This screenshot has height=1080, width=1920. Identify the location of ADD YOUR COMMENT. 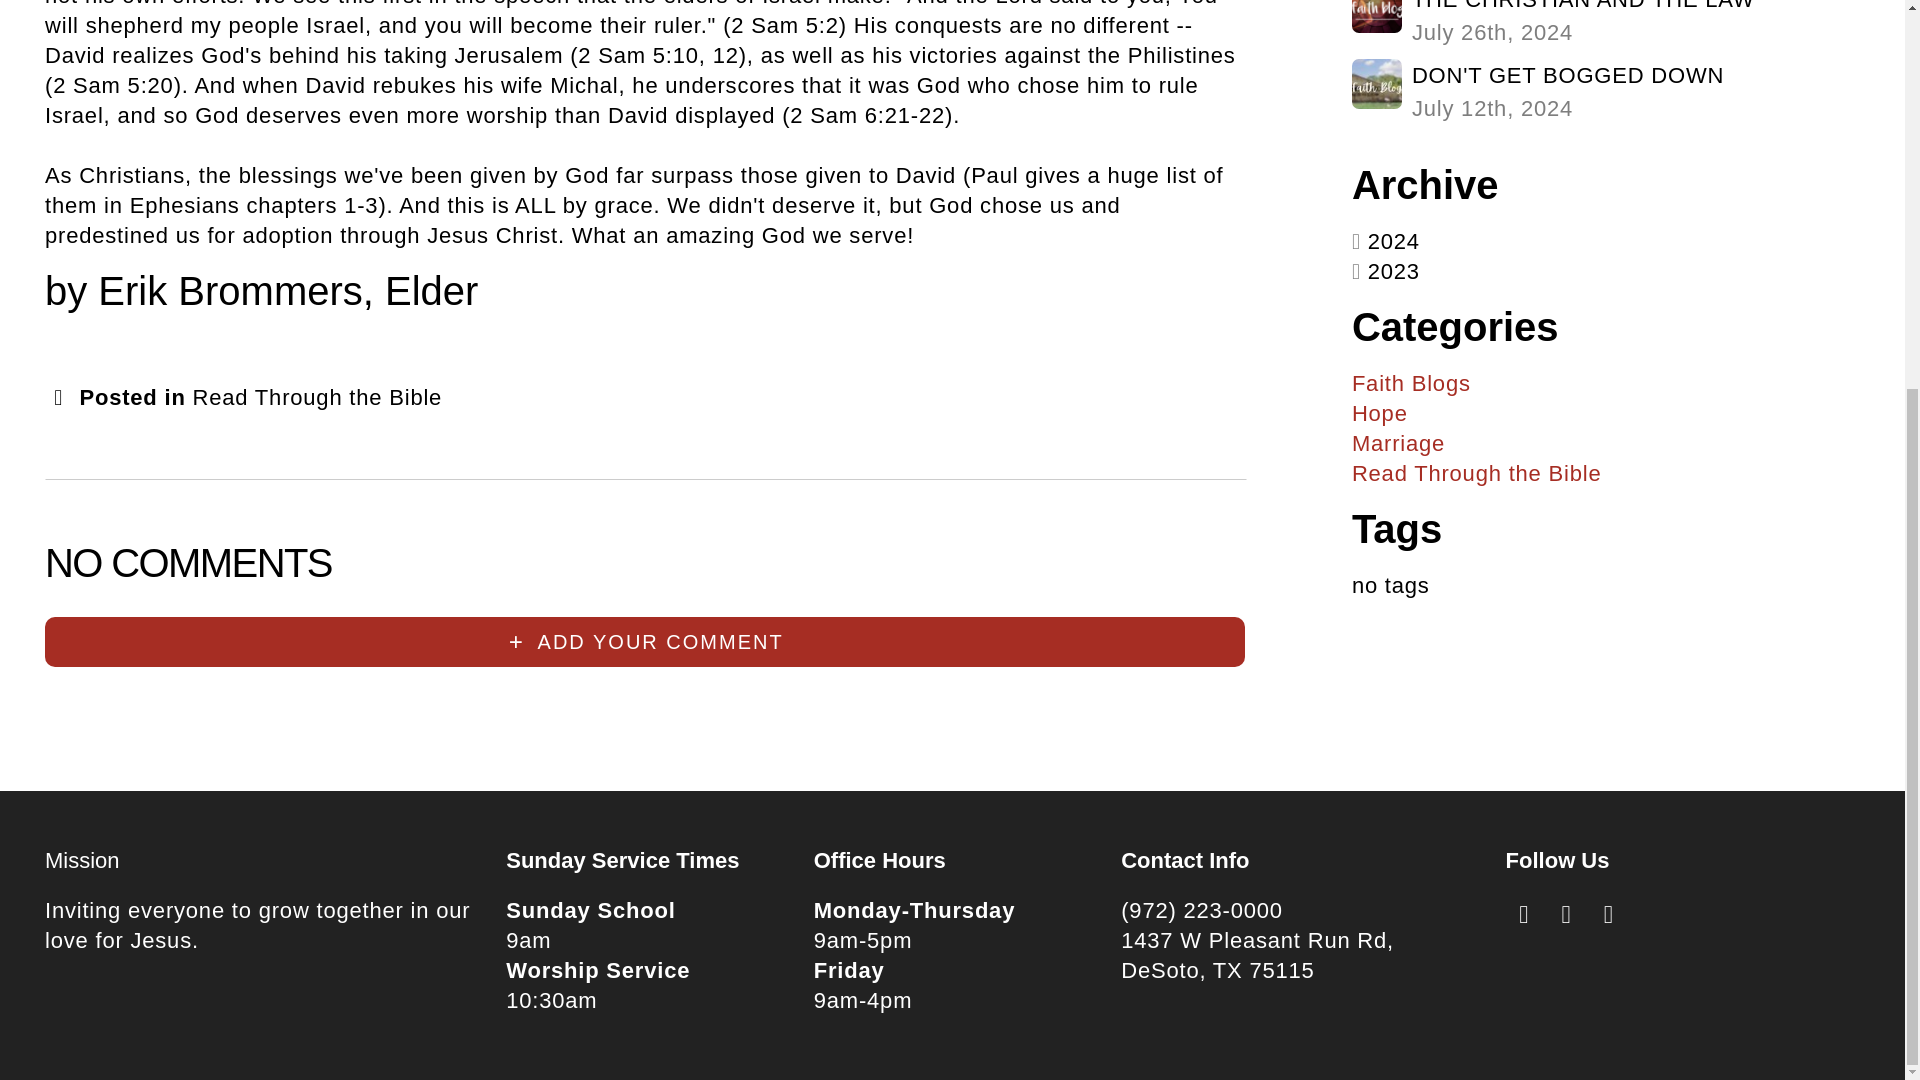
(1606, 24).